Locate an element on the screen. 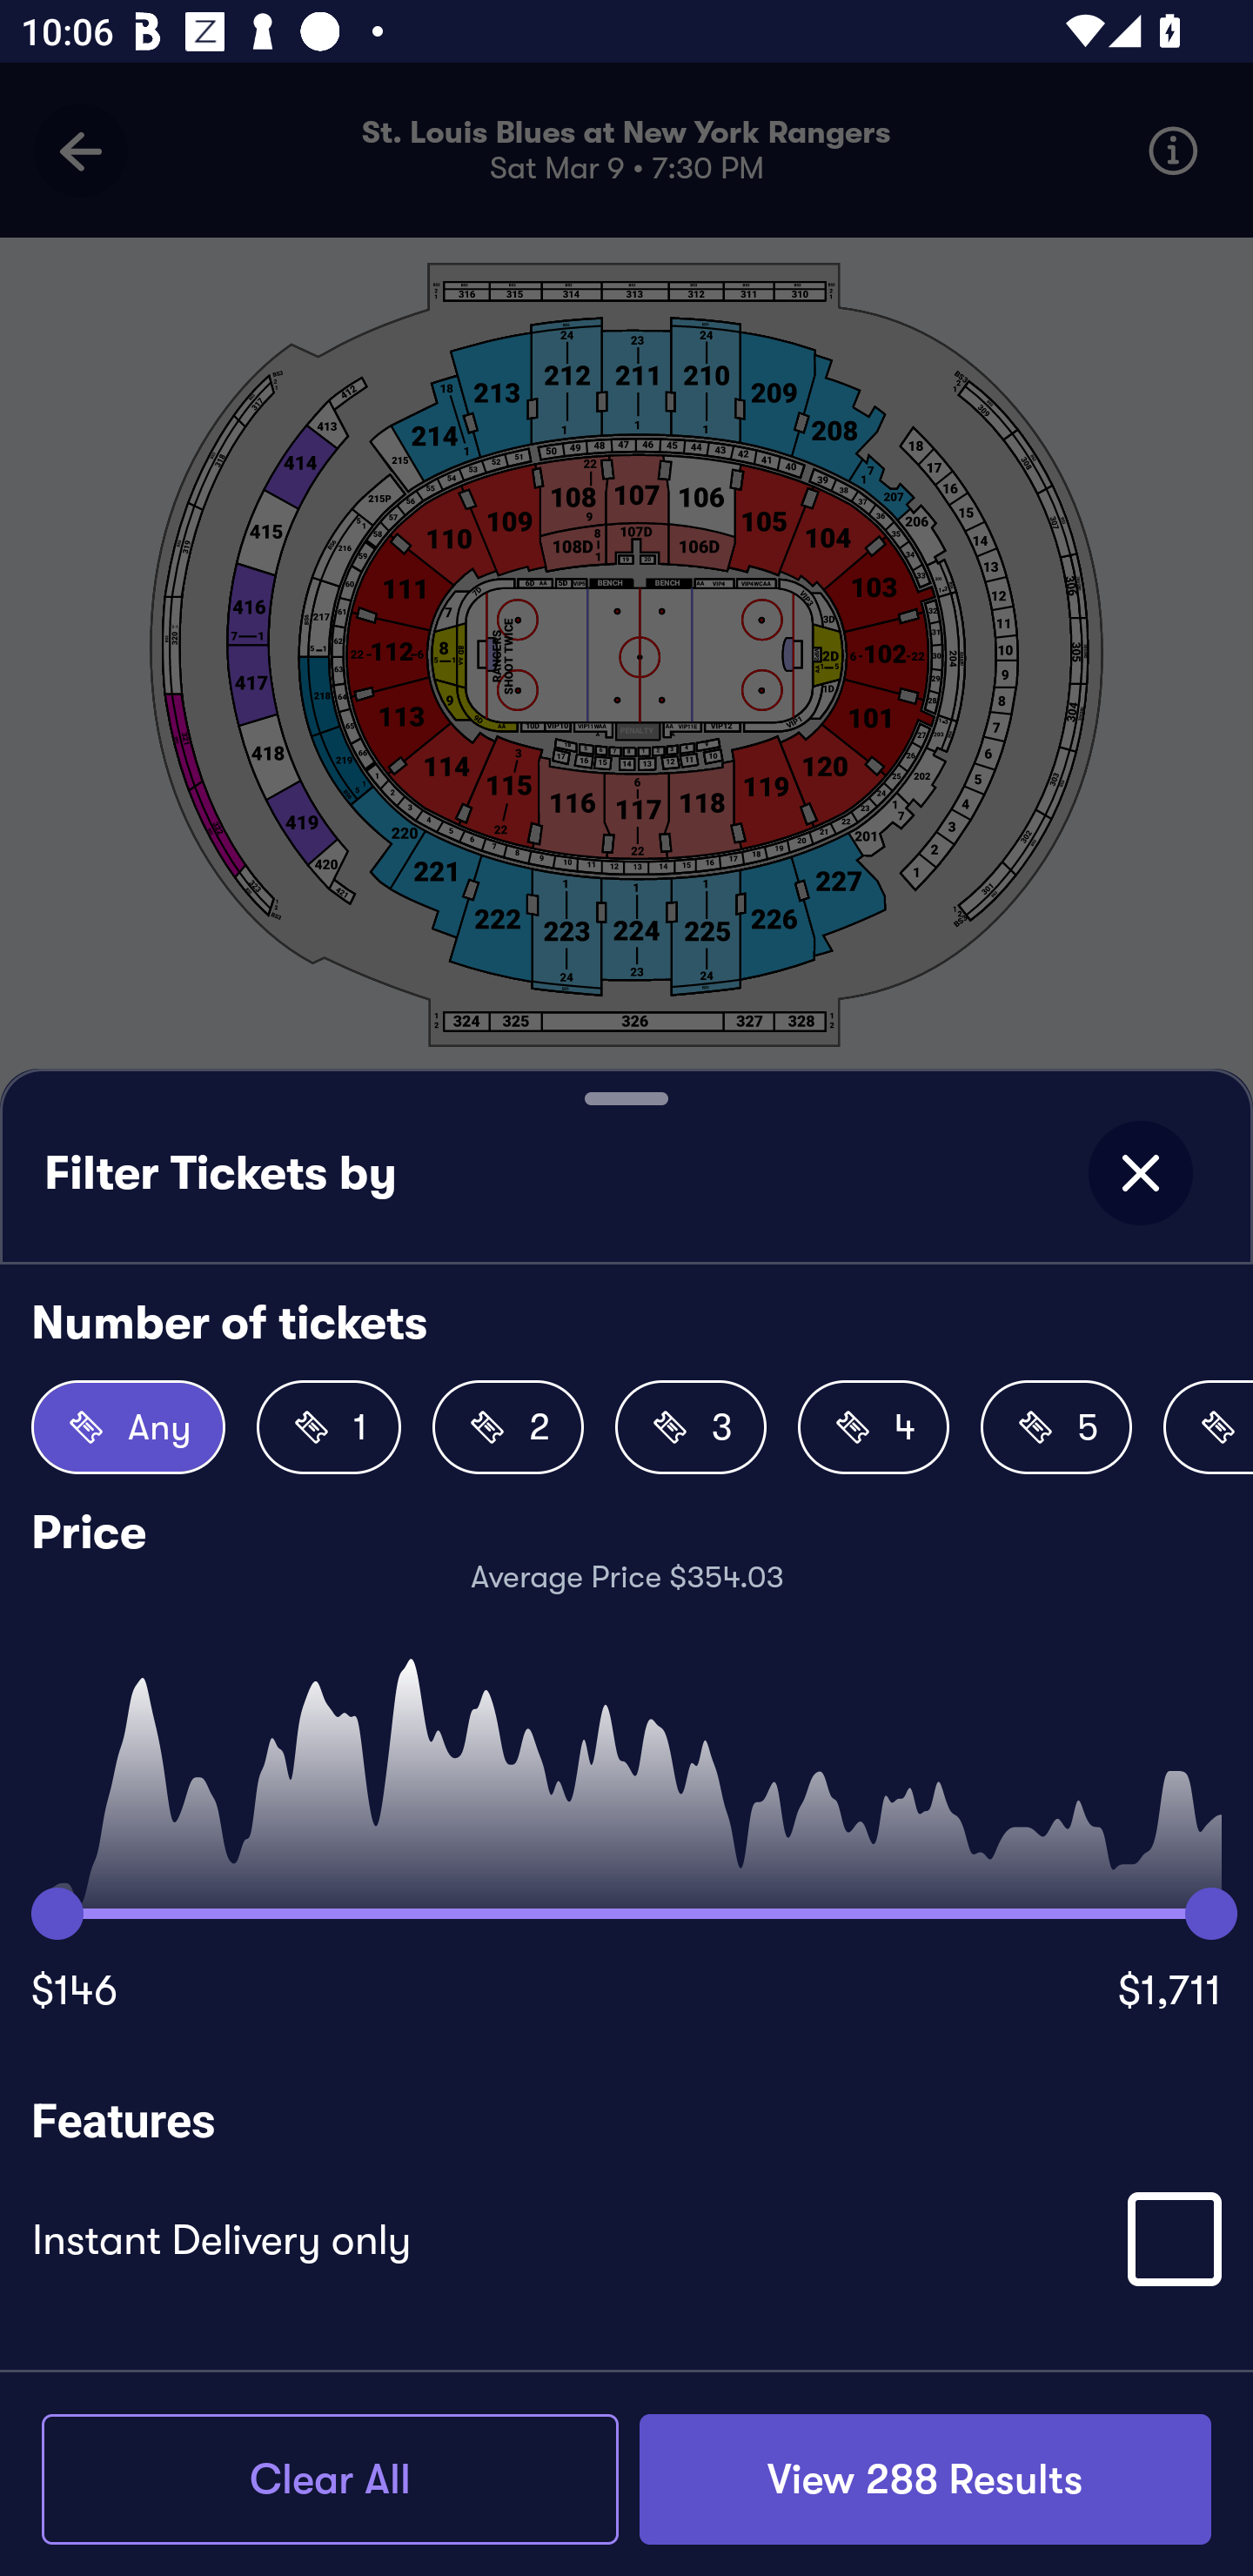  5 is located at coordinates (1056, 1427).